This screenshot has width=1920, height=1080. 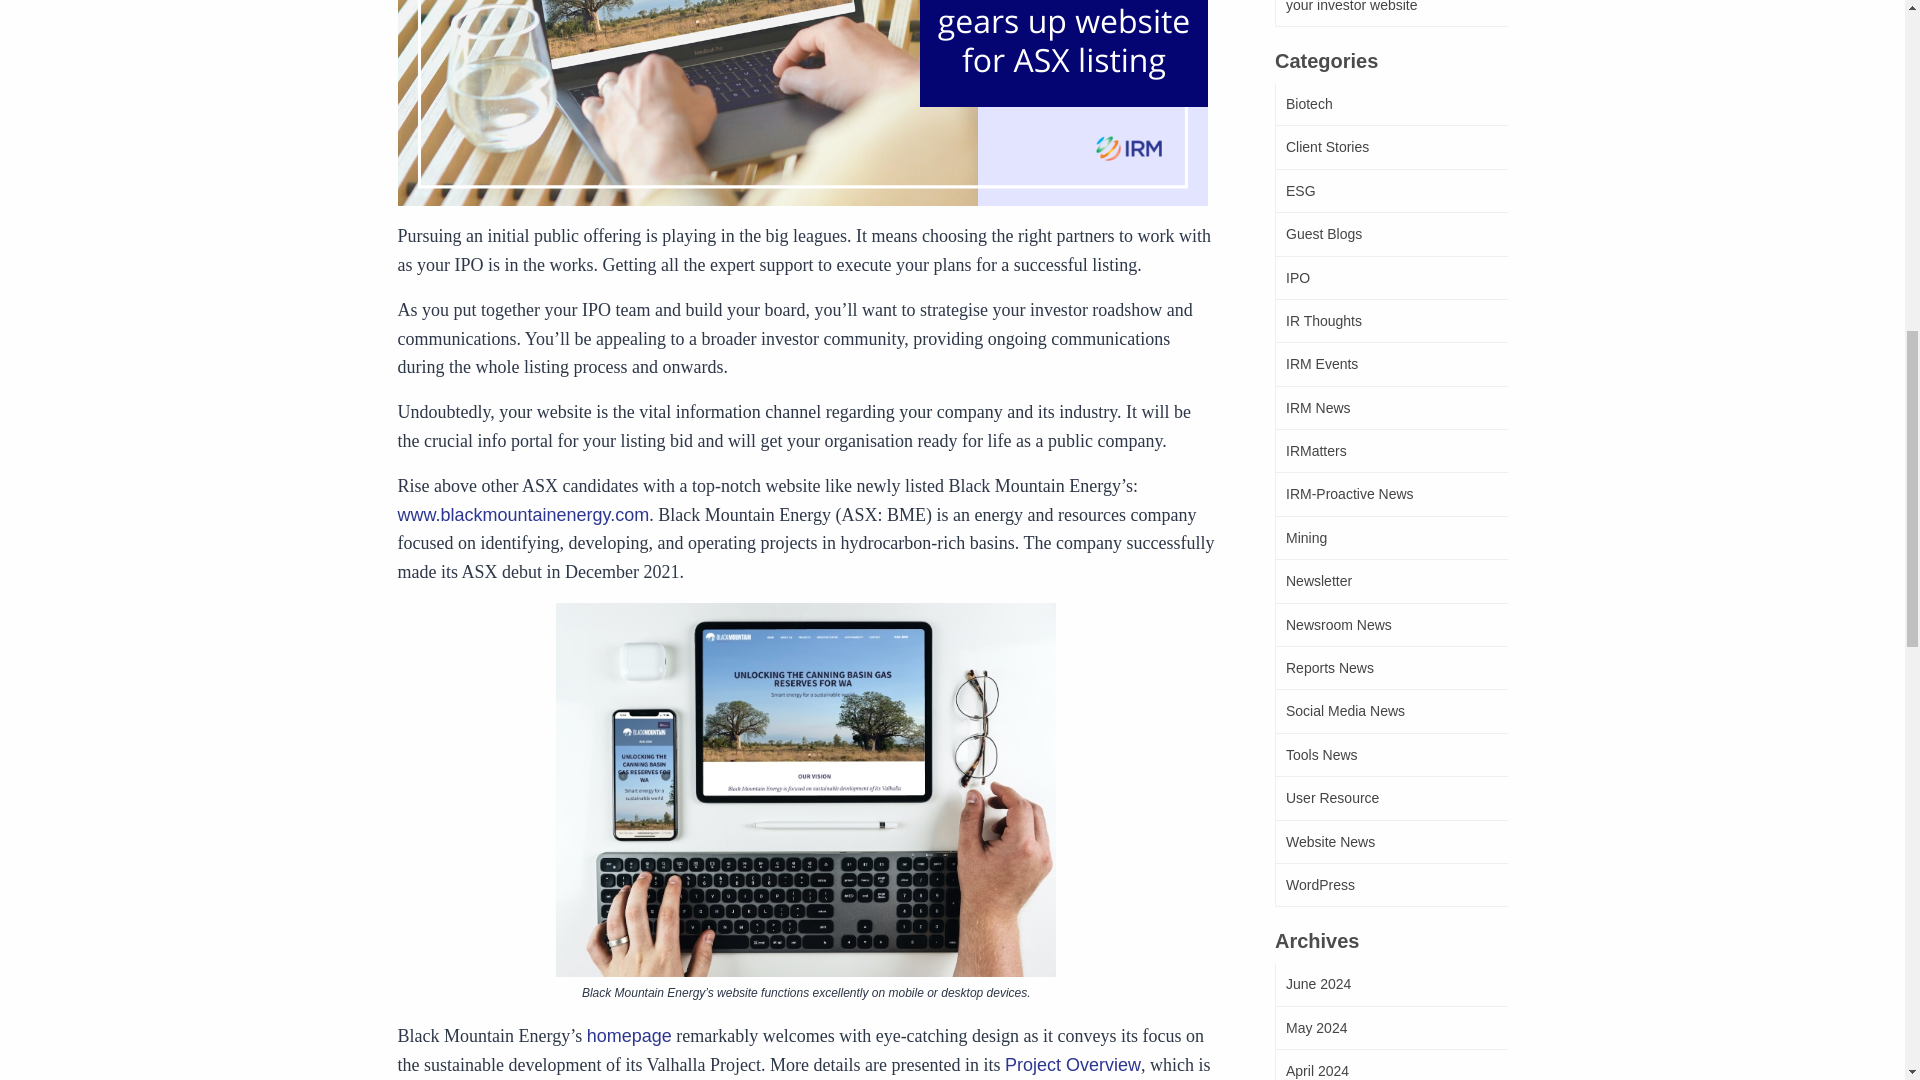 What do you see at coordinates (1390, 104) in the screenshot?
I see `Biotech` at bounding box center [1390, 104].